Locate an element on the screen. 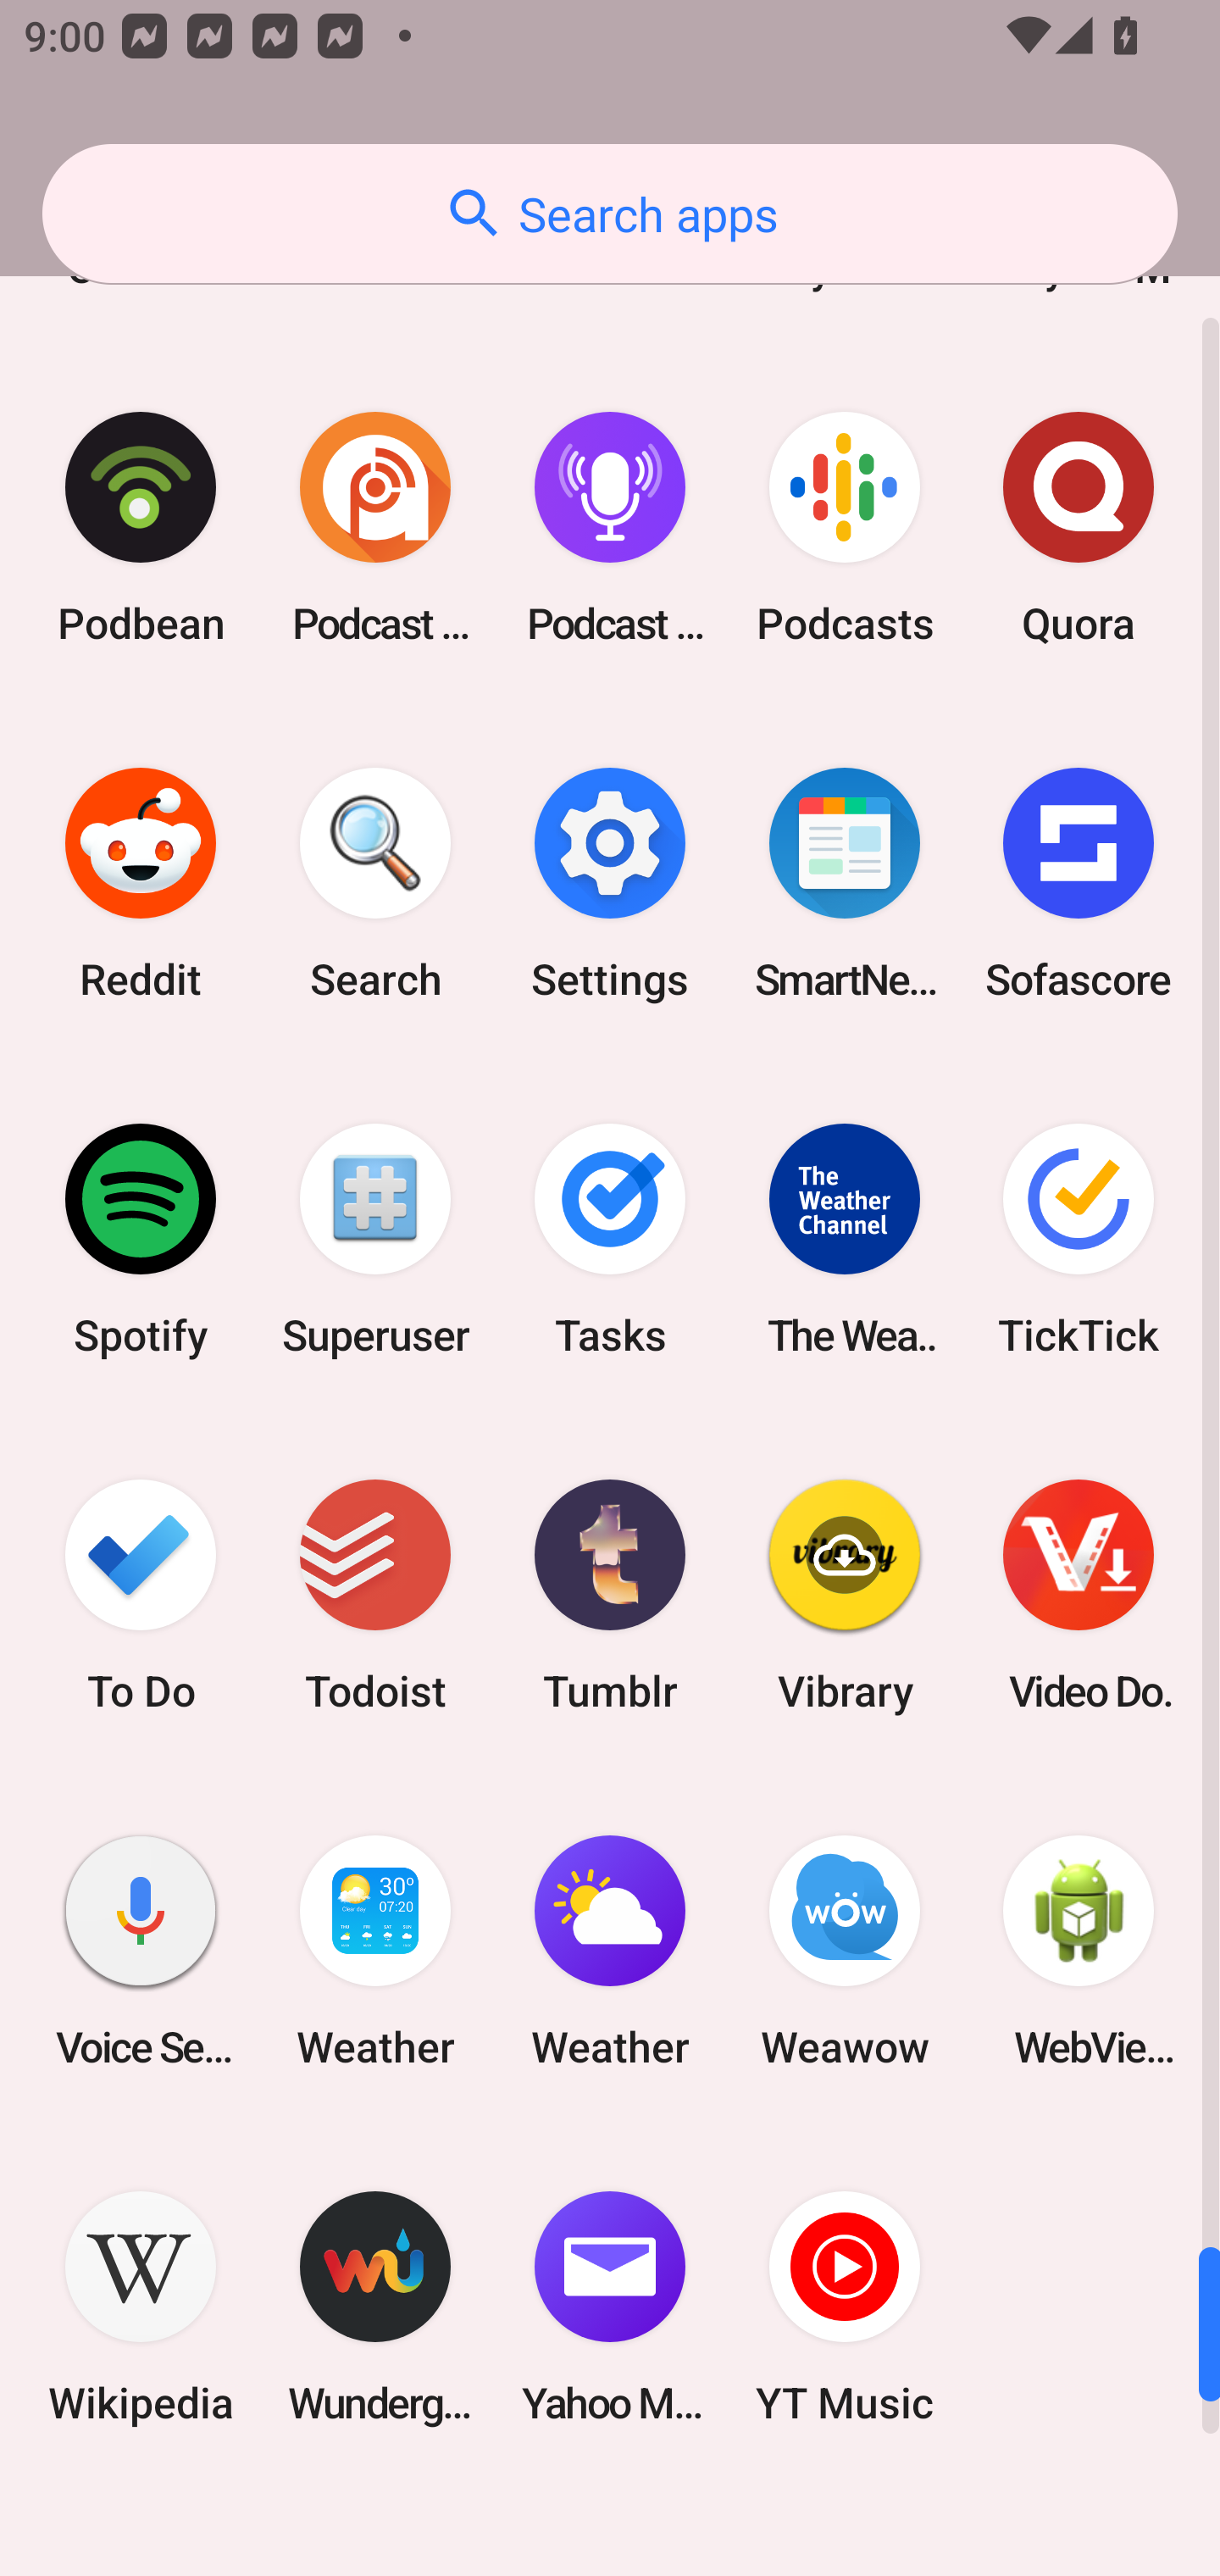 Image resolution: width=1220 pixels, height=2576 pixels. Settings is located at coordinates (610, 883).